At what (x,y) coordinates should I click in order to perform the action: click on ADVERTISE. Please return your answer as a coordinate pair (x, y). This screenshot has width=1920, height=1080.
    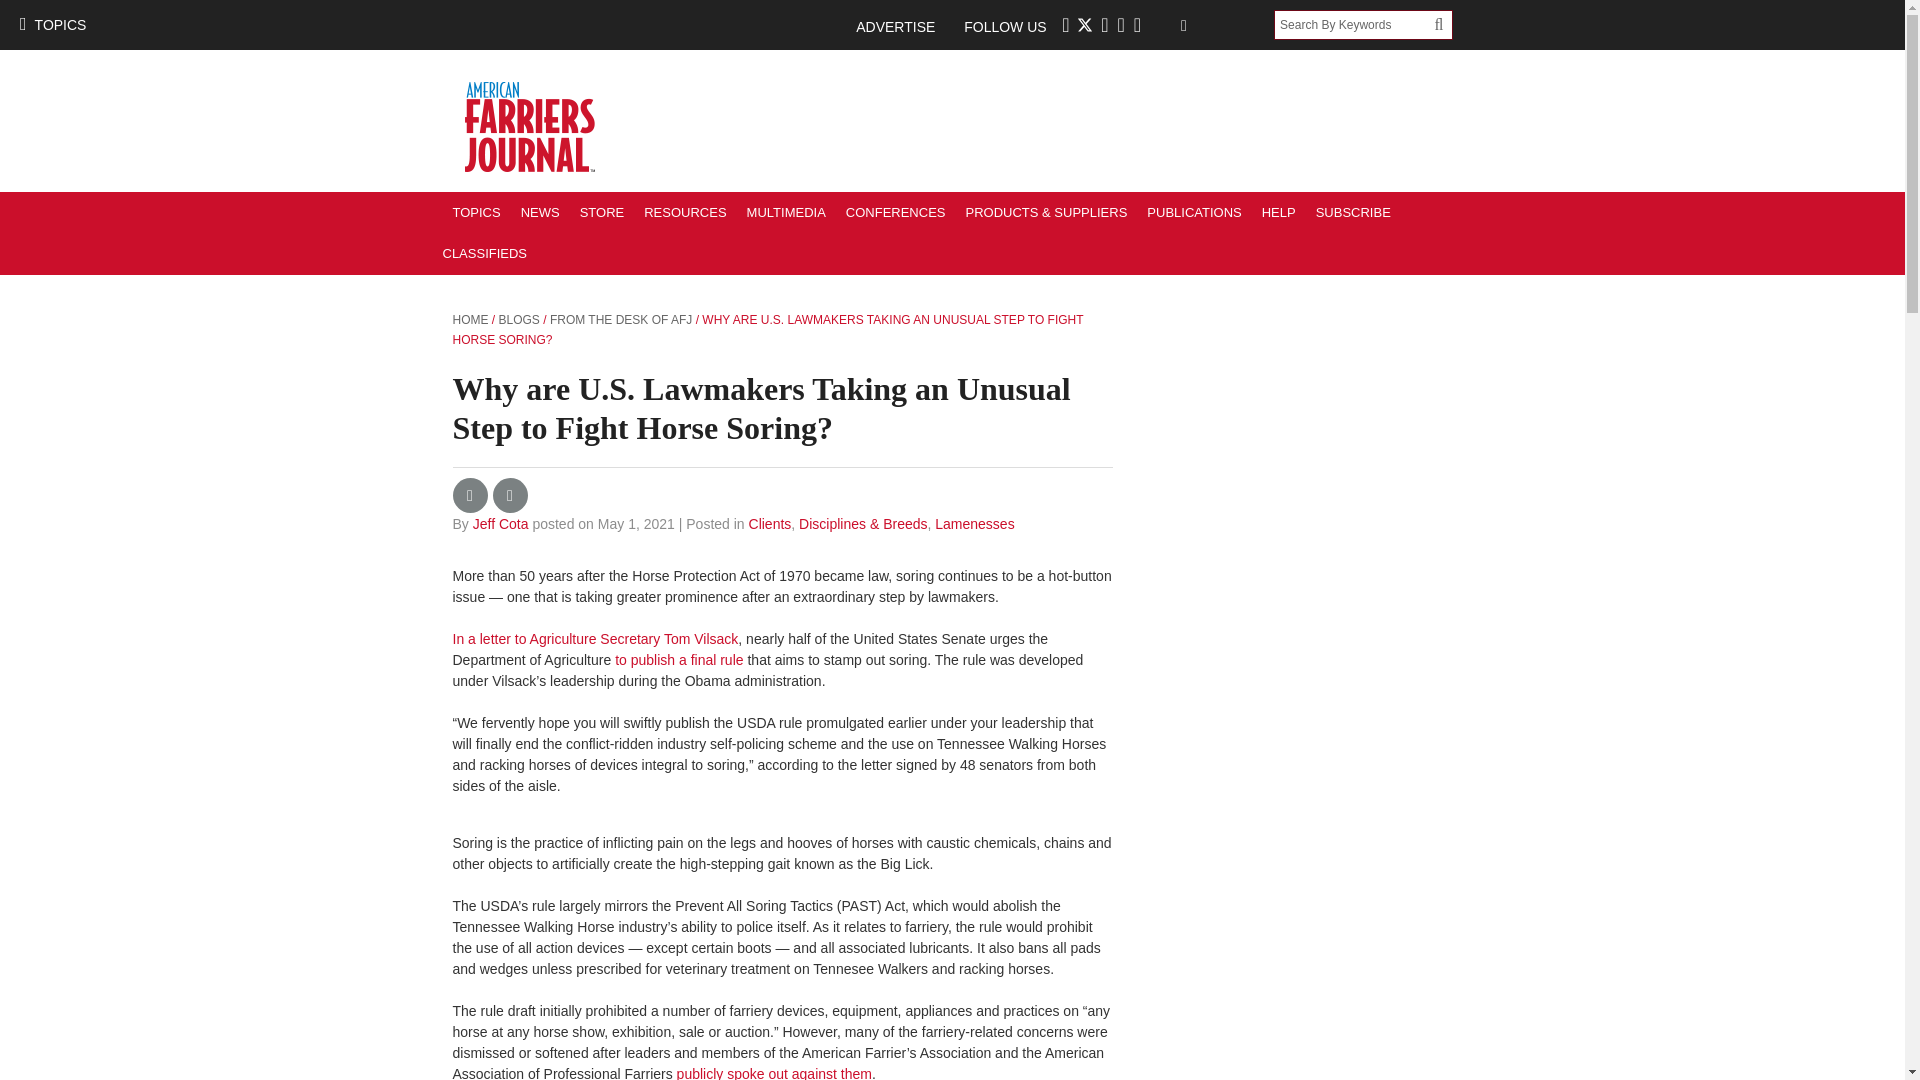
    Looking at the image, I should click on (905, 26).